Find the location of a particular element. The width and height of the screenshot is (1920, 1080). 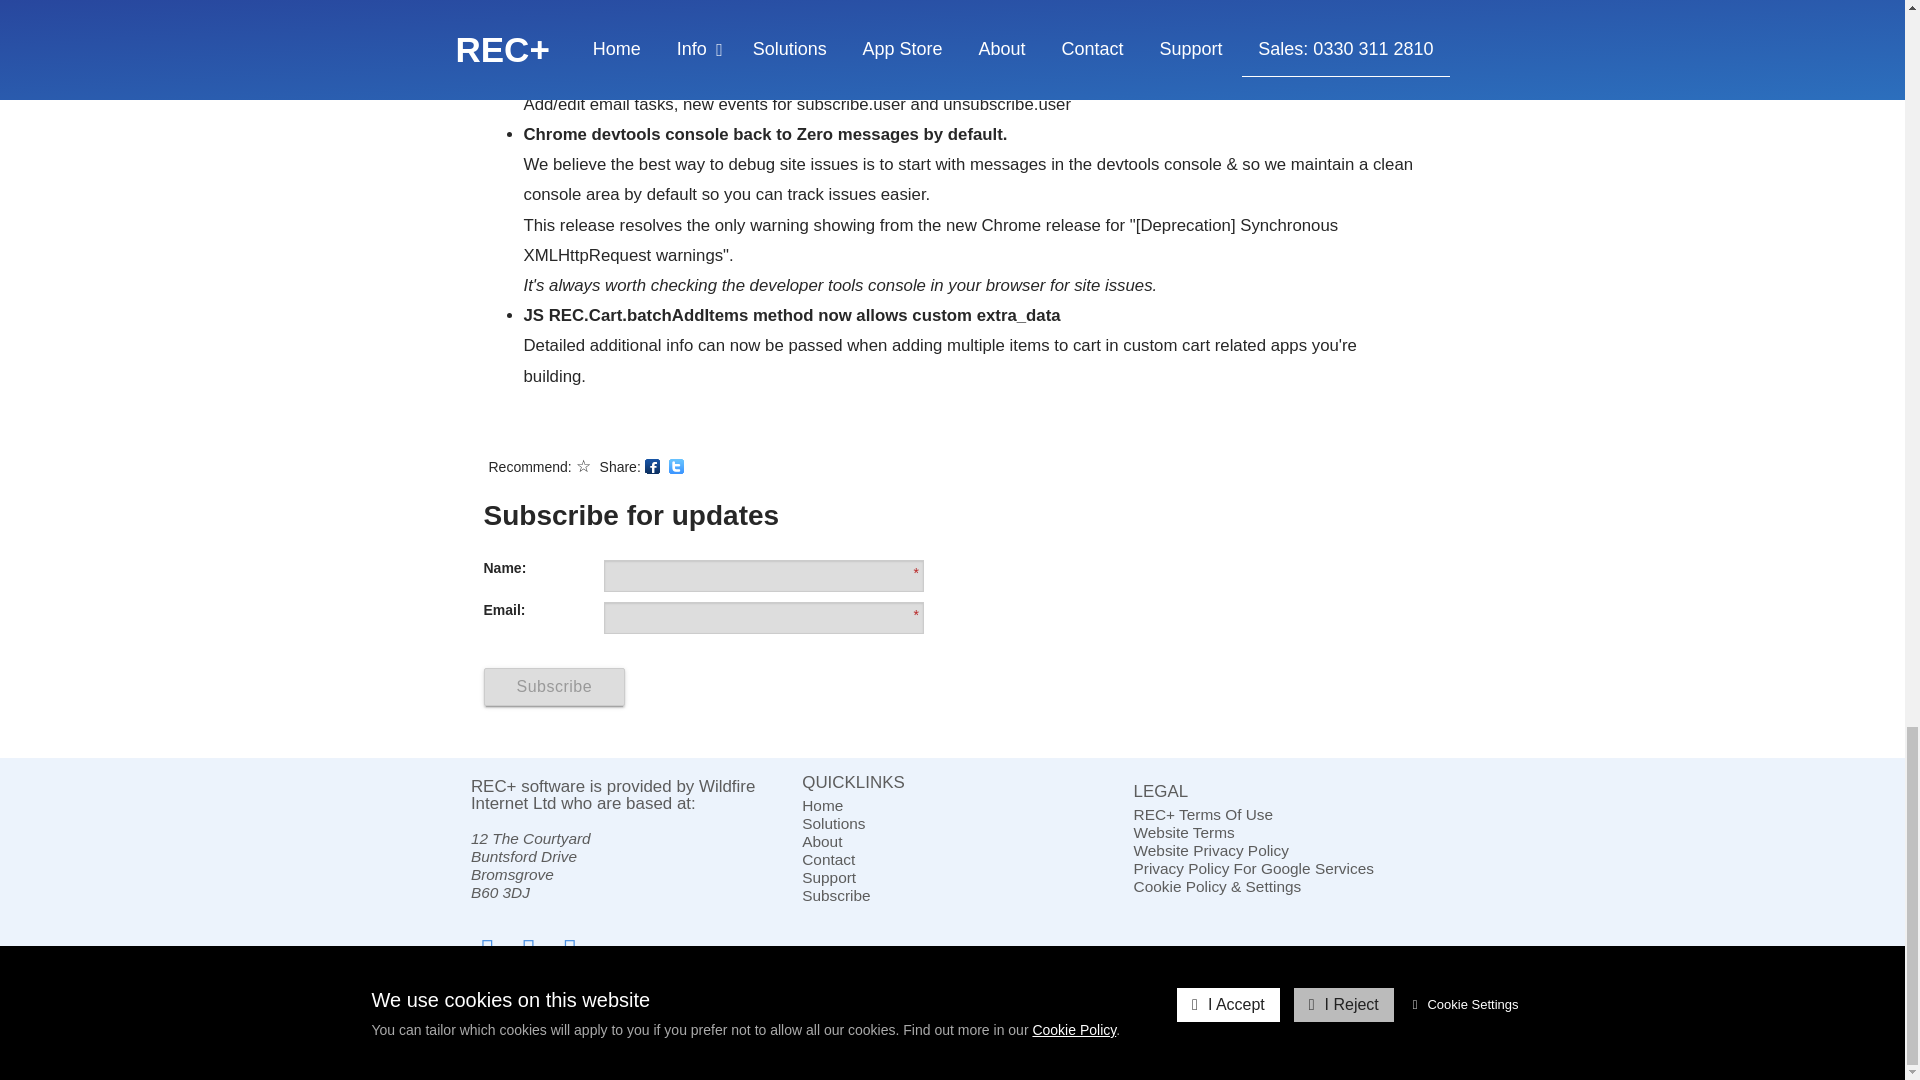

Subscribe is located at coordinates (952, 896).